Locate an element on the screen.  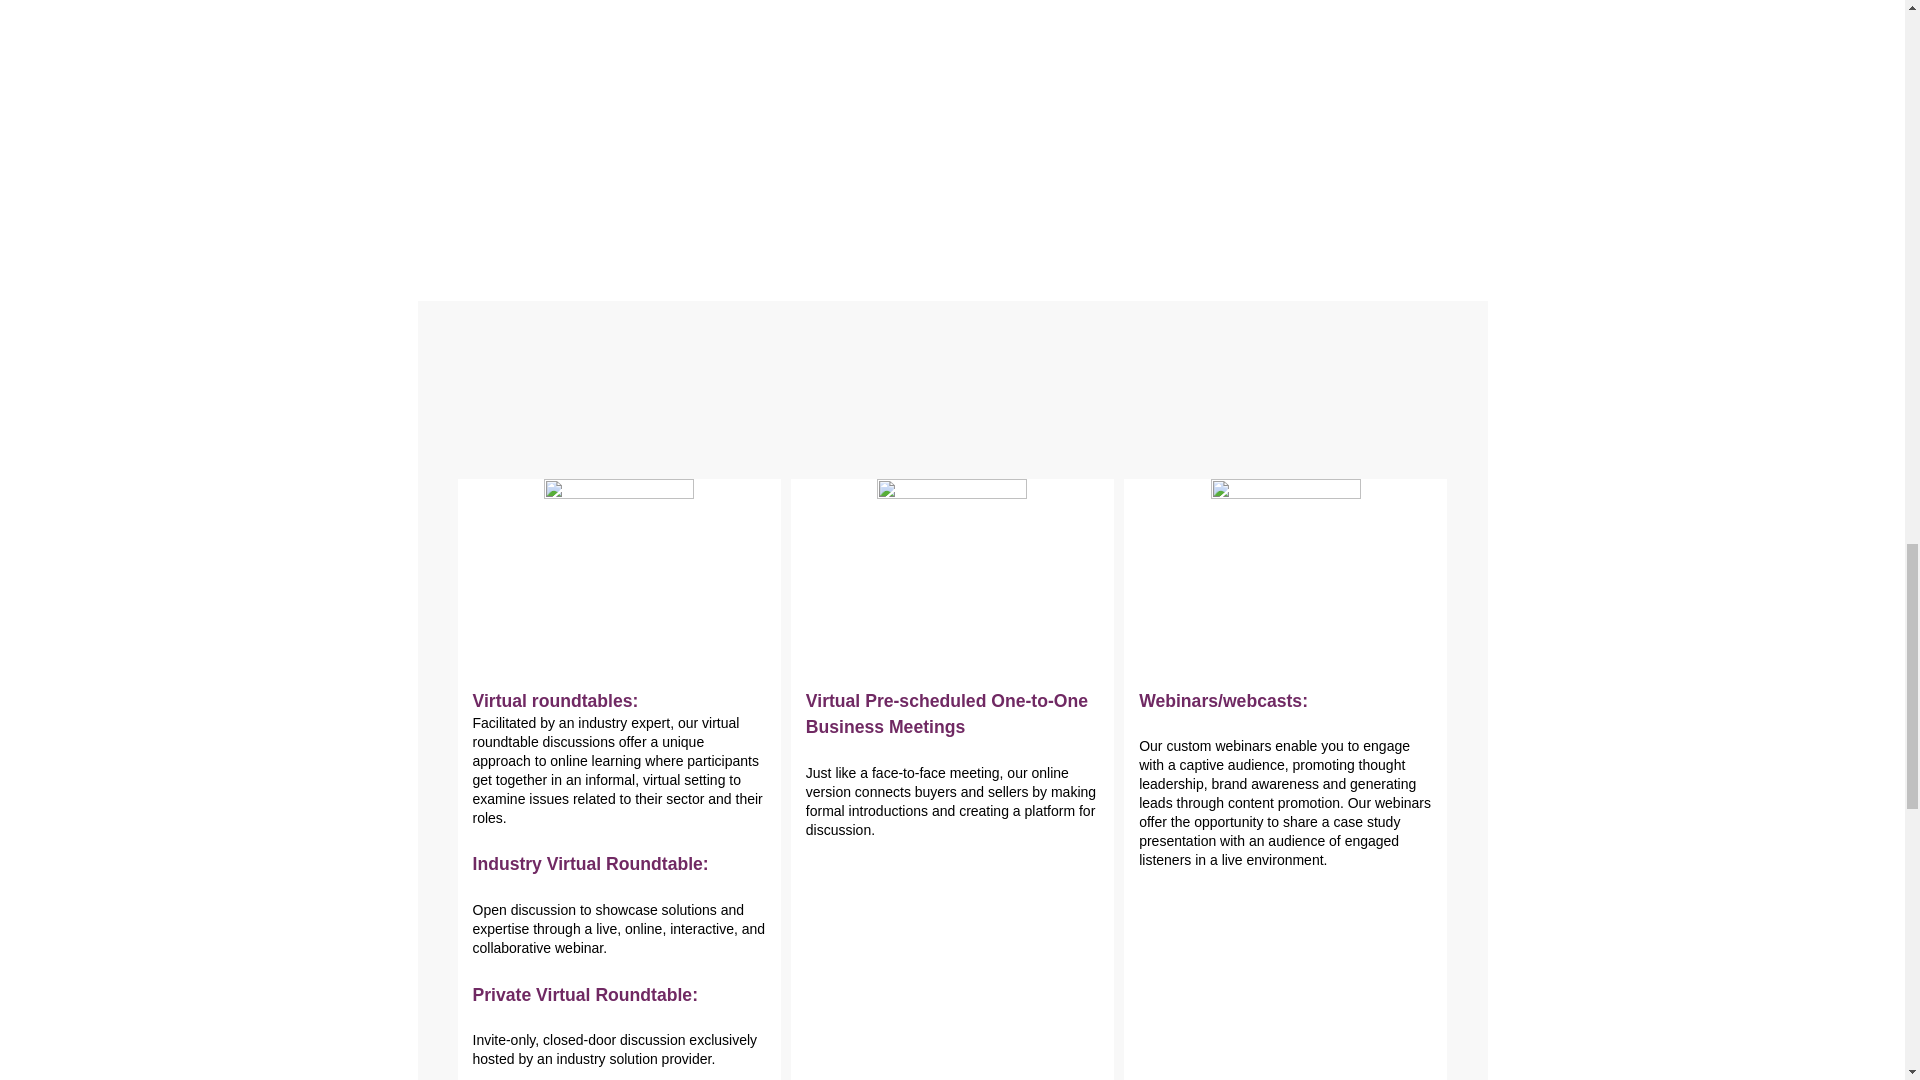
Virtual-roundtable is located at coordinates (1286, 554).